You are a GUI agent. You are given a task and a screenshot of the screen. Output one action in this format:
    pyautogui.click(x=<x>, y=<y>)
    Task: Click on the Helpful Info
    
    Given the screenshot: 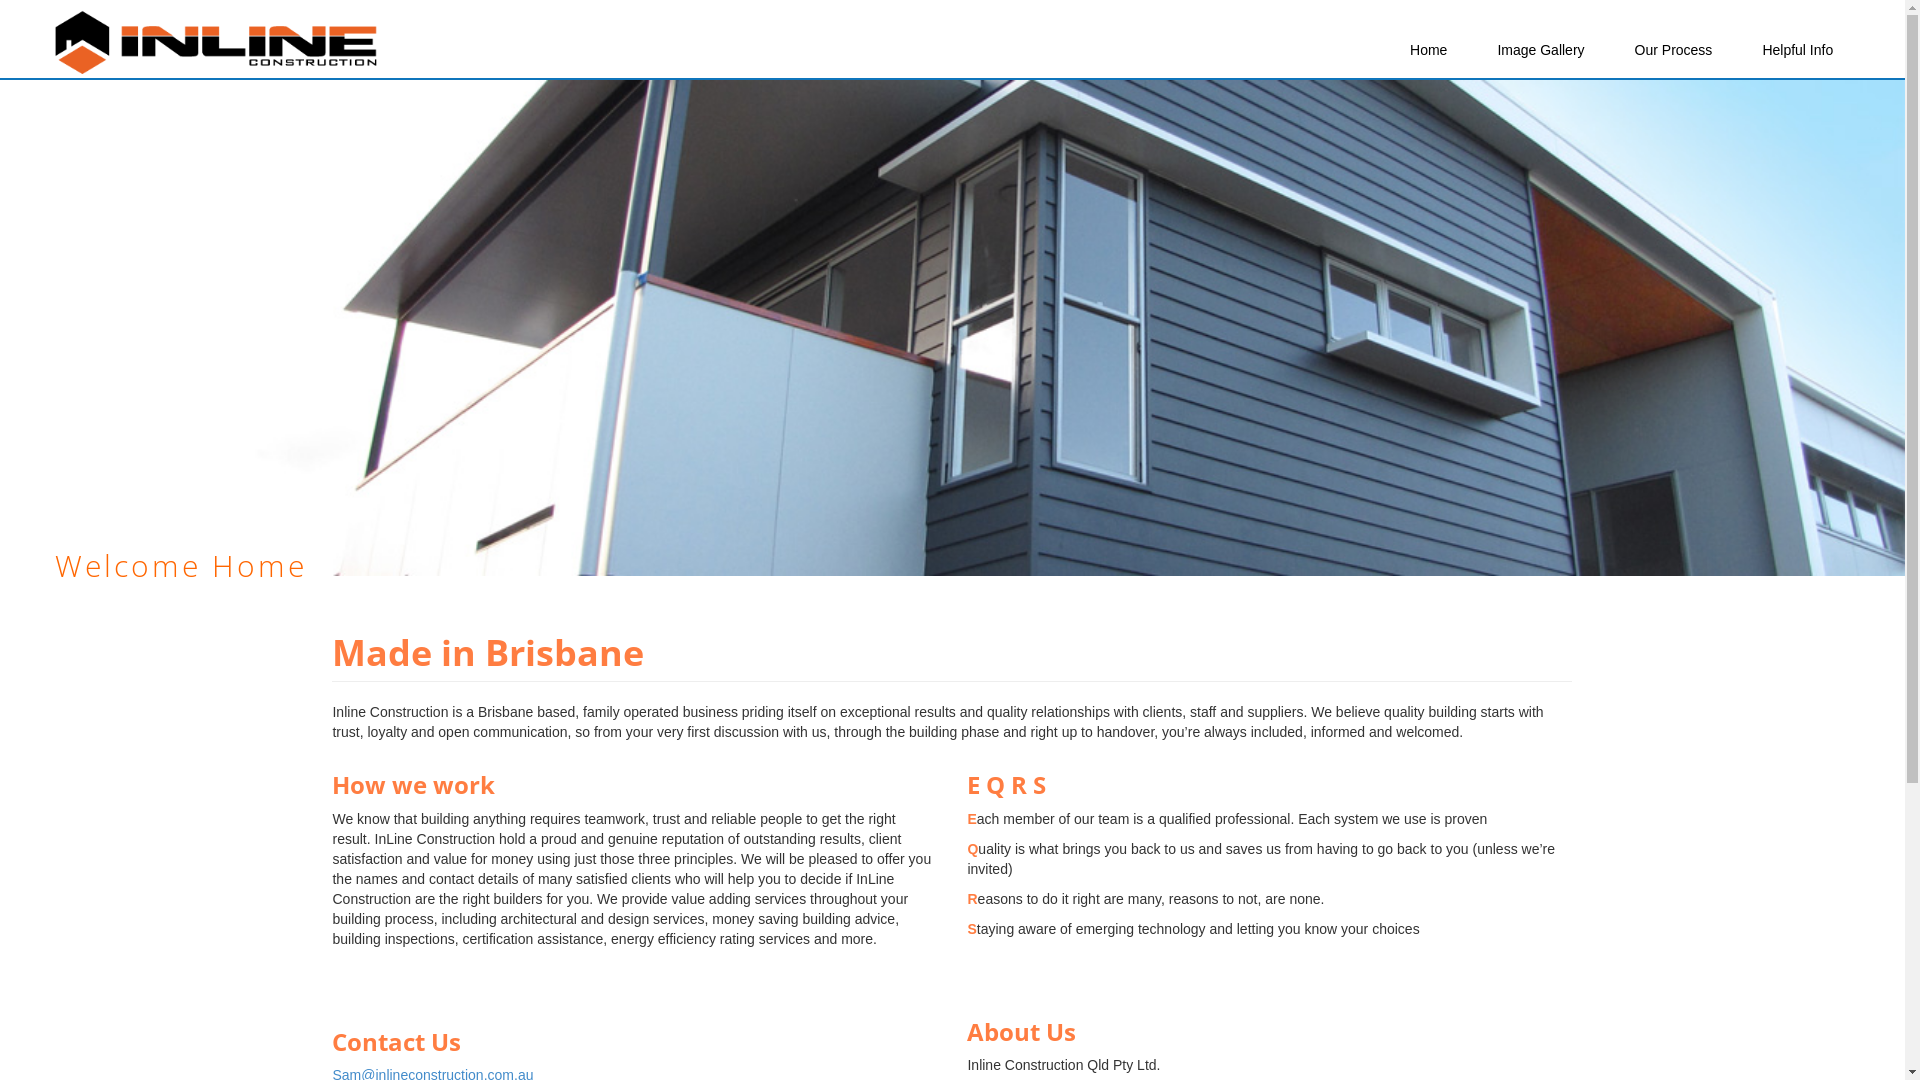 What is the action you would take?
    pyautogui.click(x=1798, y=50)
    